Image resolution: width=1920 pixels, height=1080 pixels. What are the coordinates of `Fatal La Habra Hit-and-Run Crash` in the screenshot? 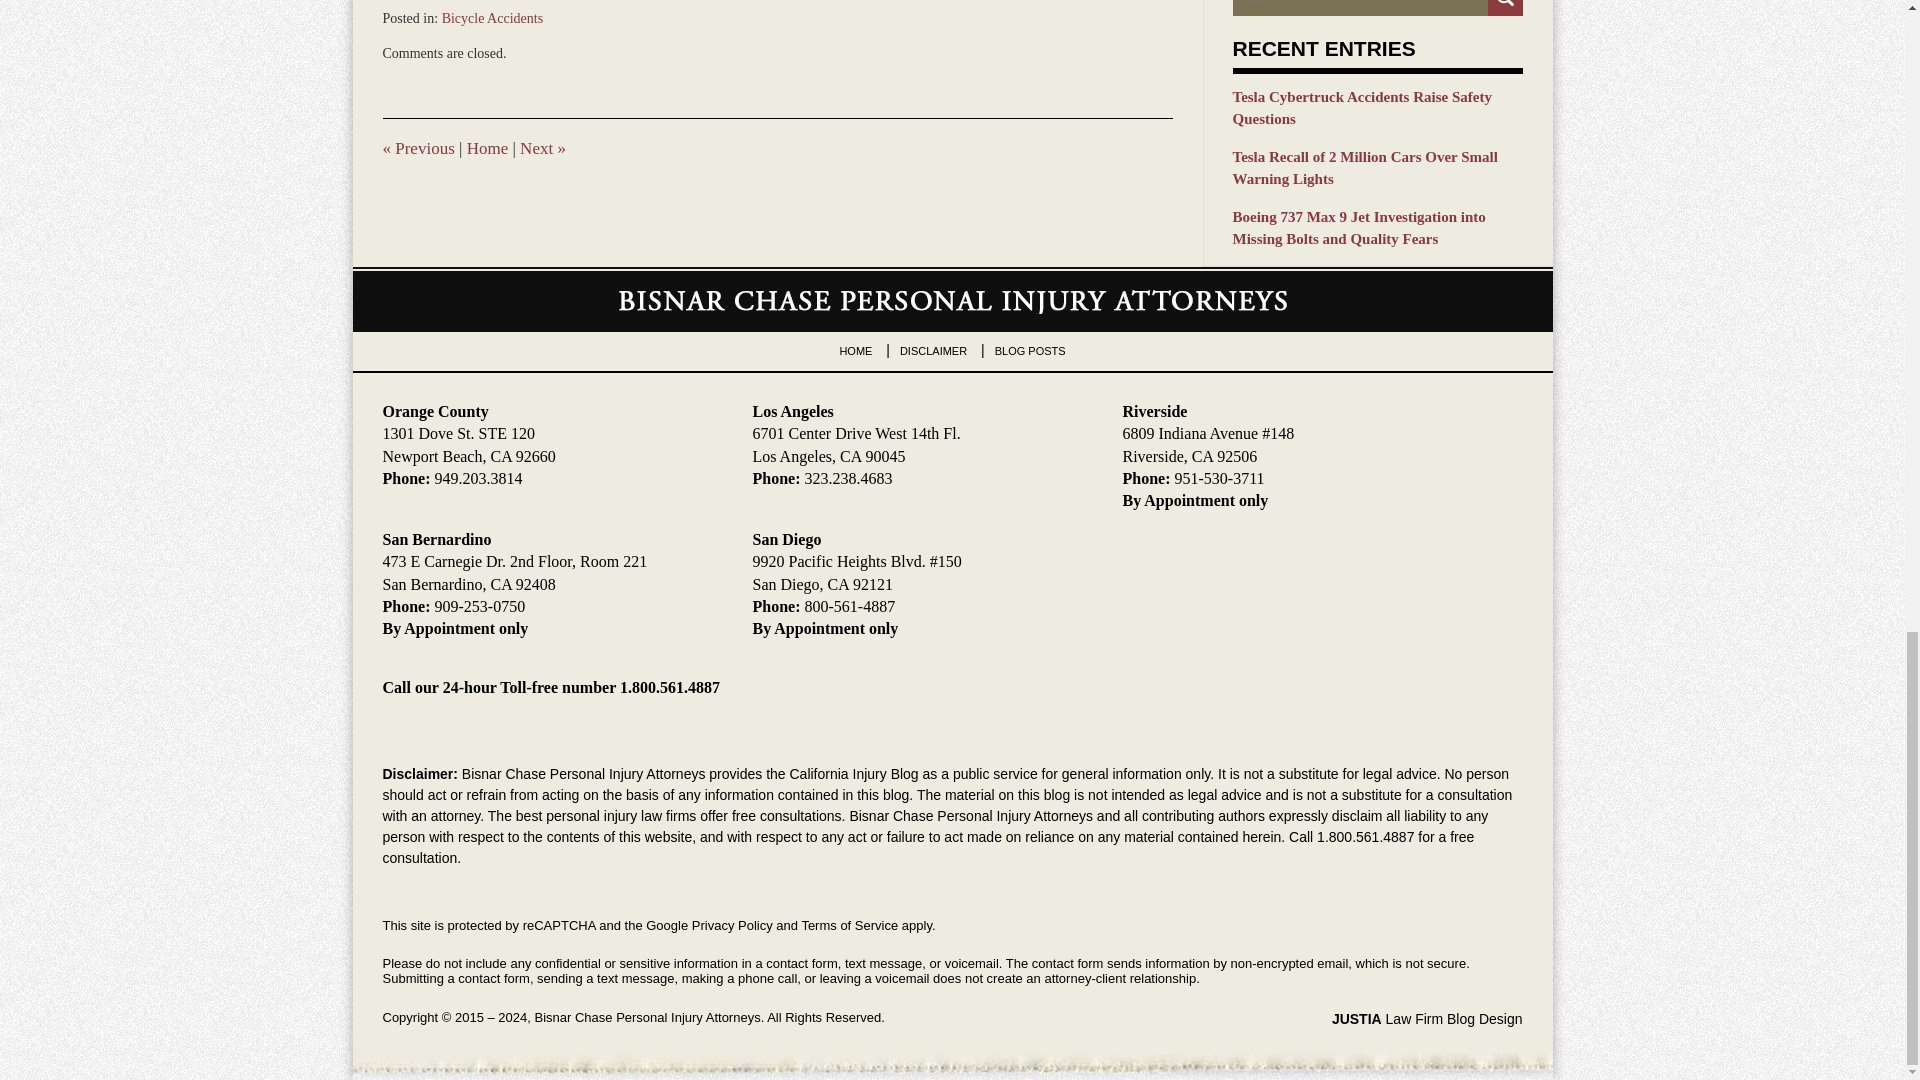 It's located at (543, 148).